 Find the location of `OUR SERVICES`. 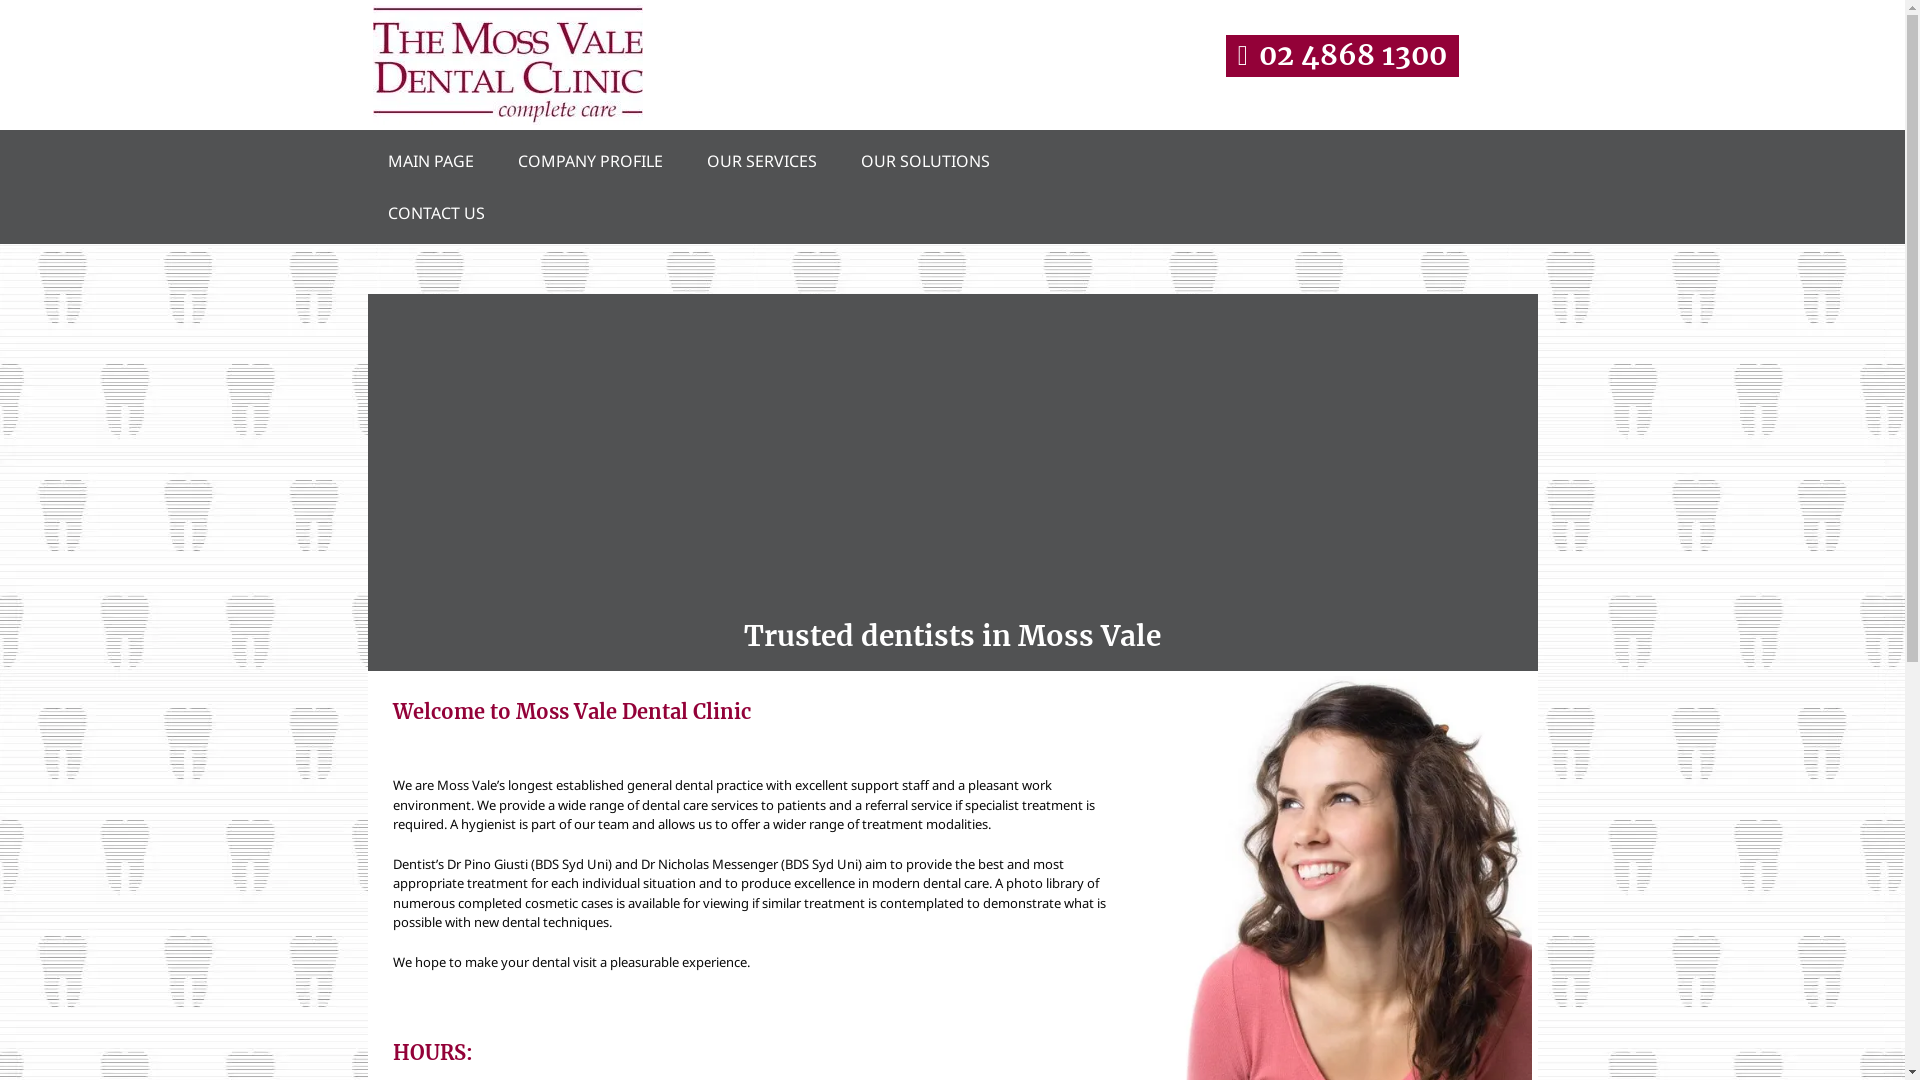

OUR SERVICES is located at coordinates (761, 161).